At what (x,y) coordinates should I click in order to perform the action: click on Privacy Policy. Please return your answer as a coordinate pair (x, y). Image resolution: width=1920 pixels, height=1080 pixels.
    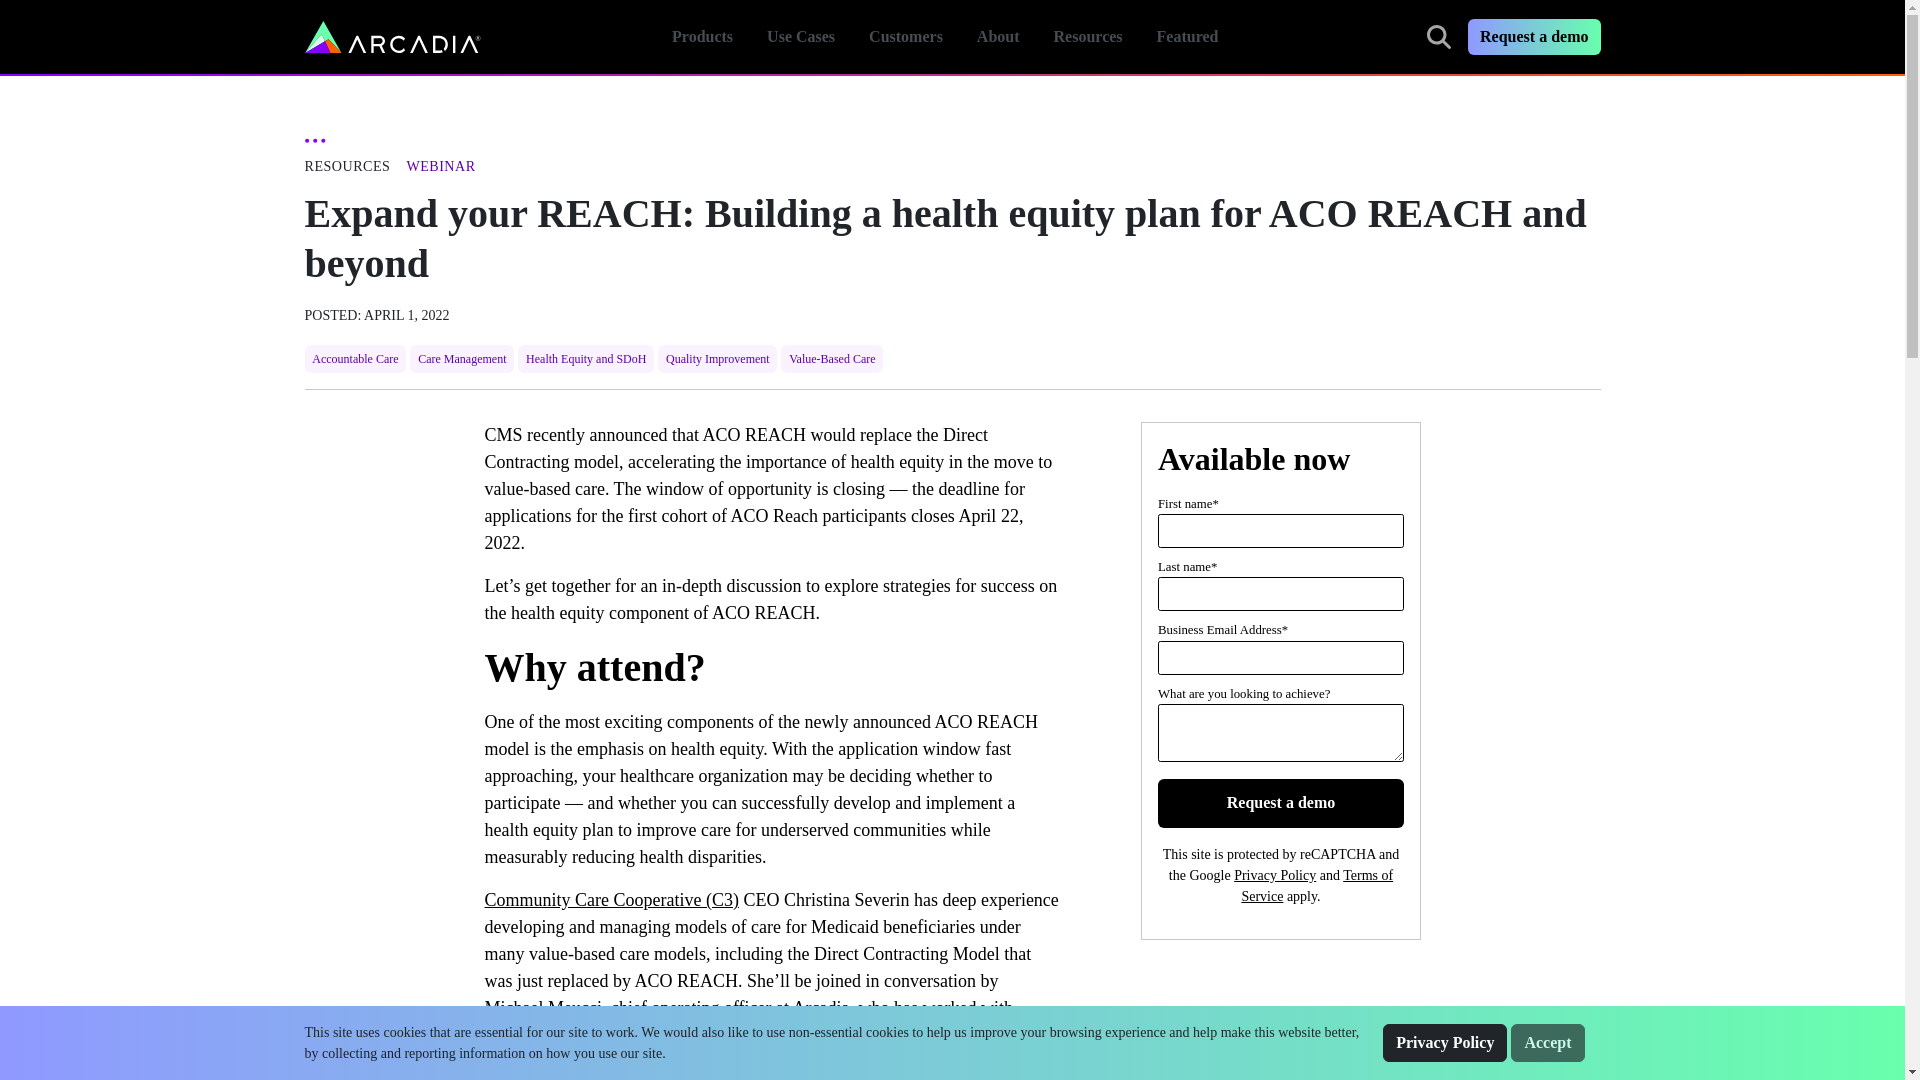
    Looking at the image, I should click on (1444, 1042).